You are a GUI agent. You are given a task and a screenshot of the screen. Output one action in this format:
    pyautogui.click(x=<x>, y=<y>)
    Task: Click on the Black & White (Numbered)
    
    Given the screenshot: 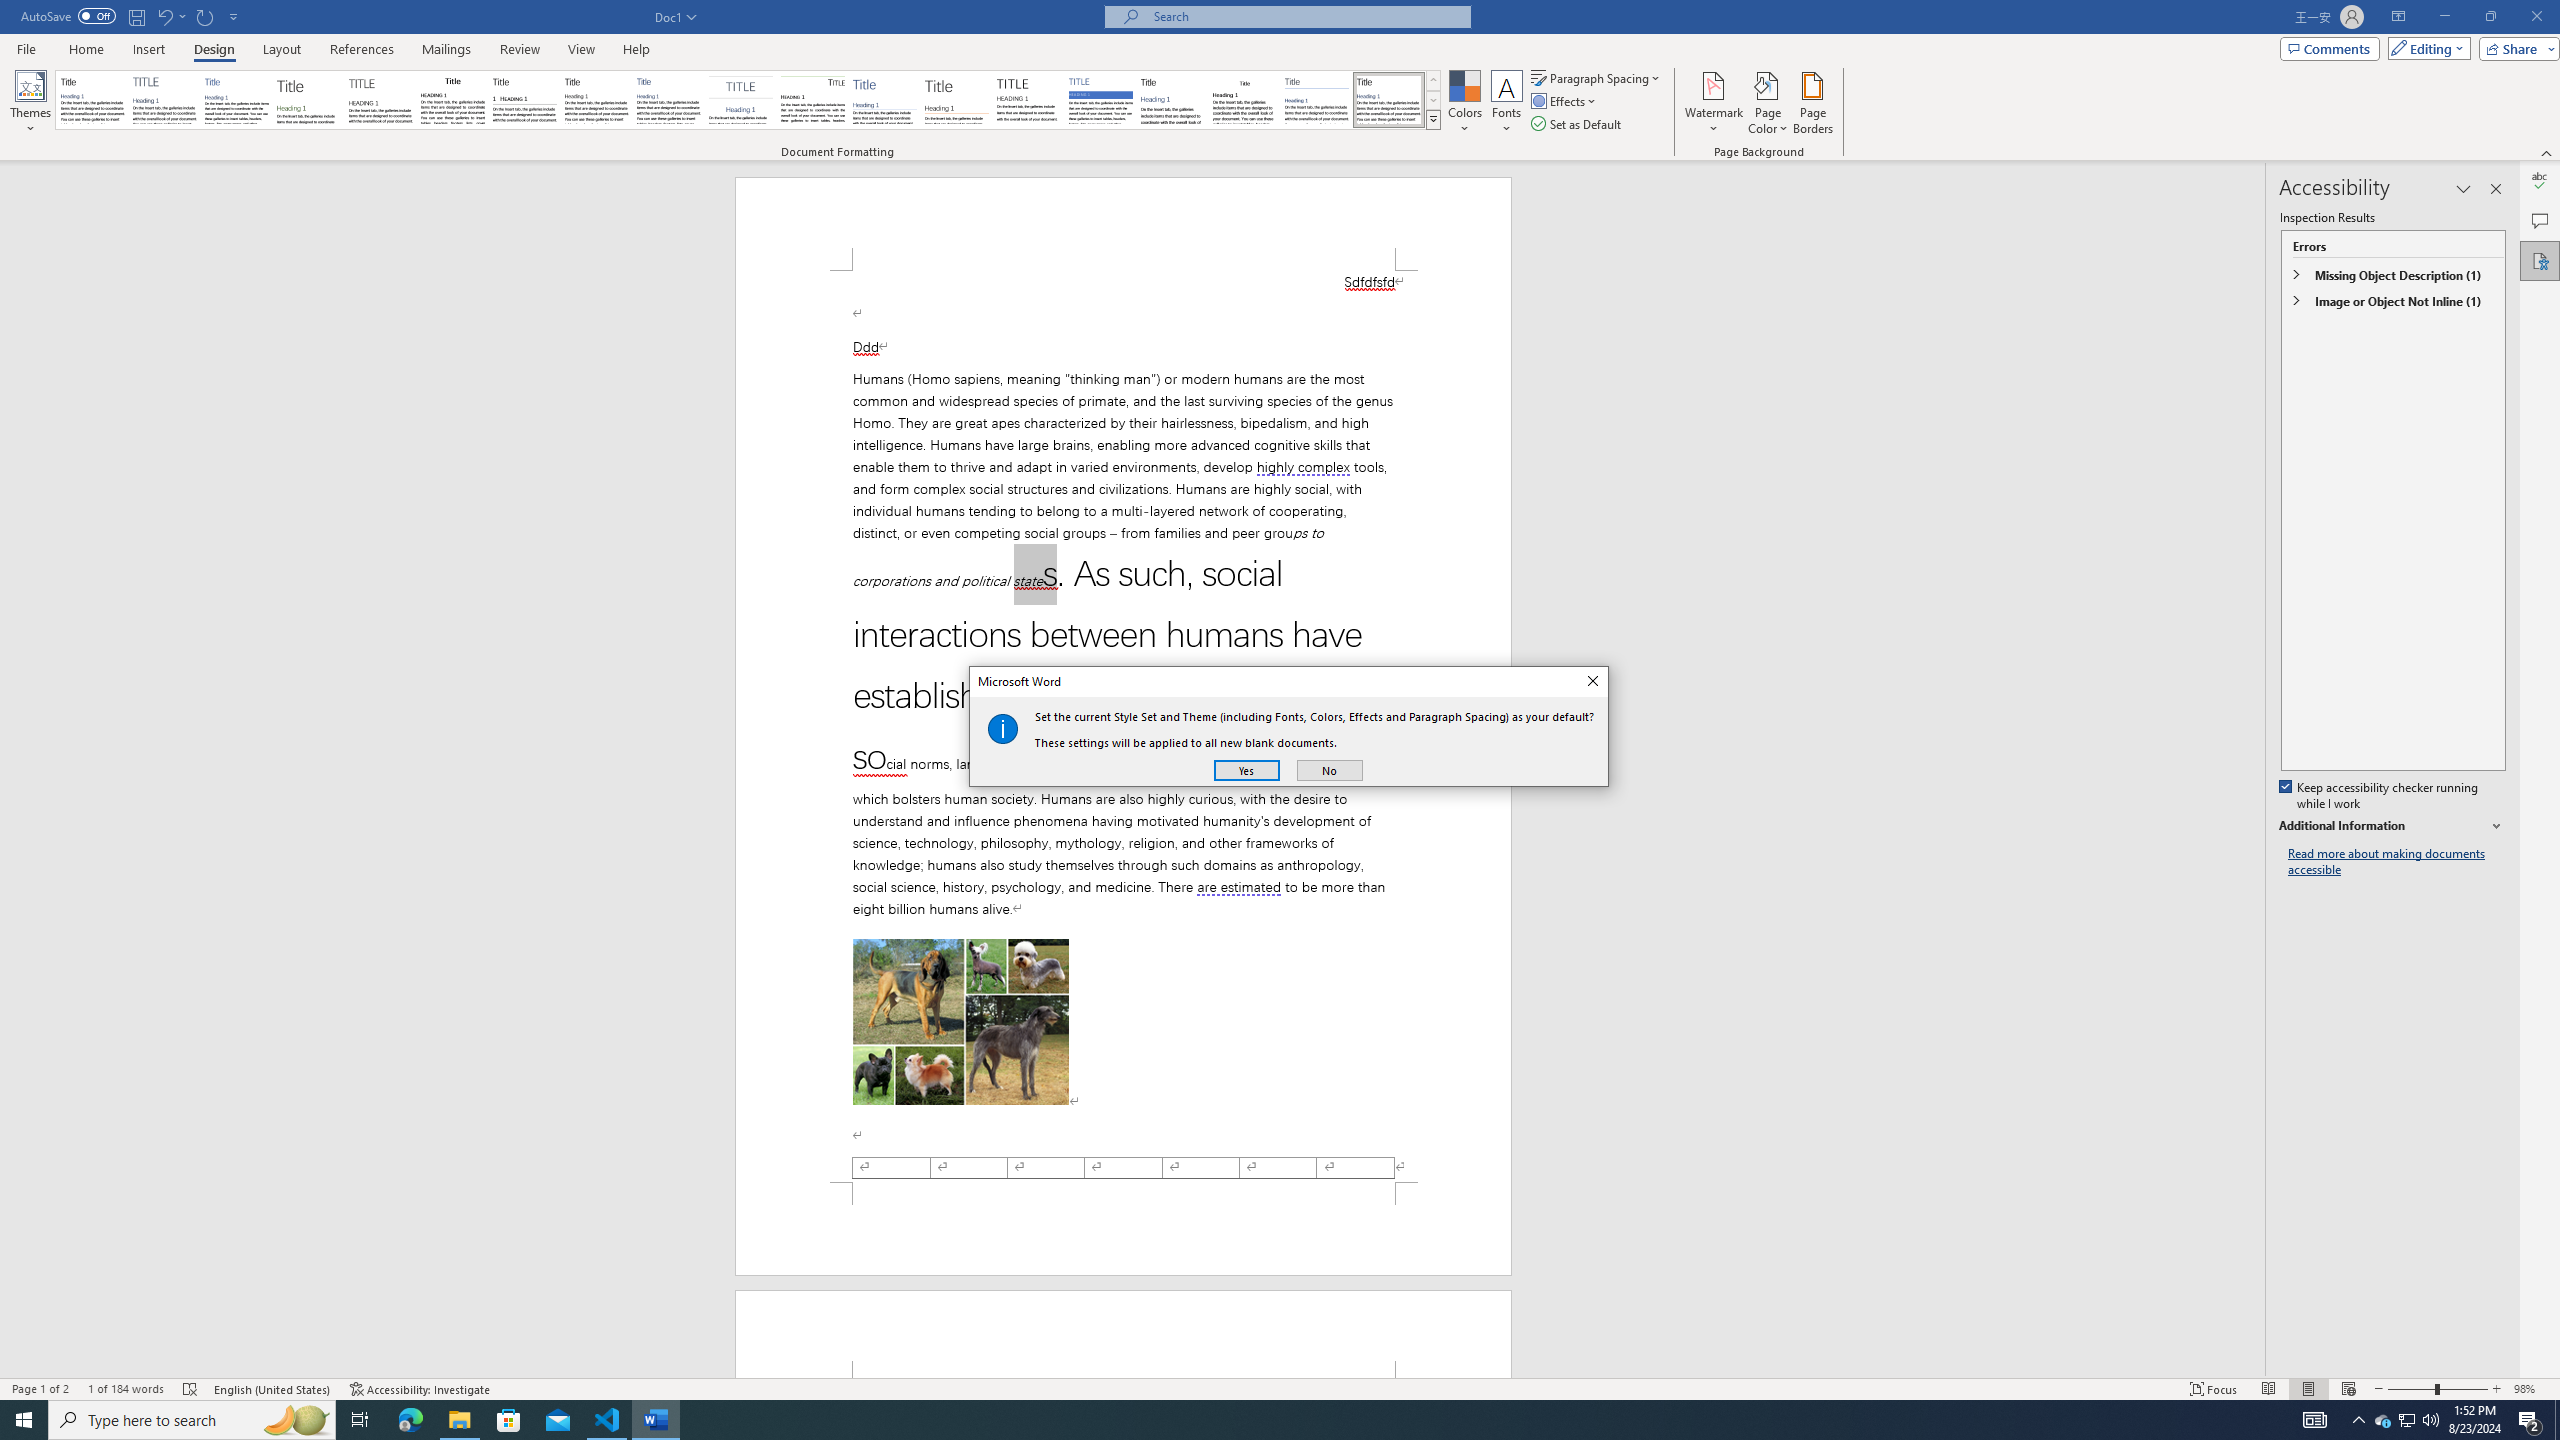 What is the action you would take?
    pyautogui.click(x=524, y=100)
    